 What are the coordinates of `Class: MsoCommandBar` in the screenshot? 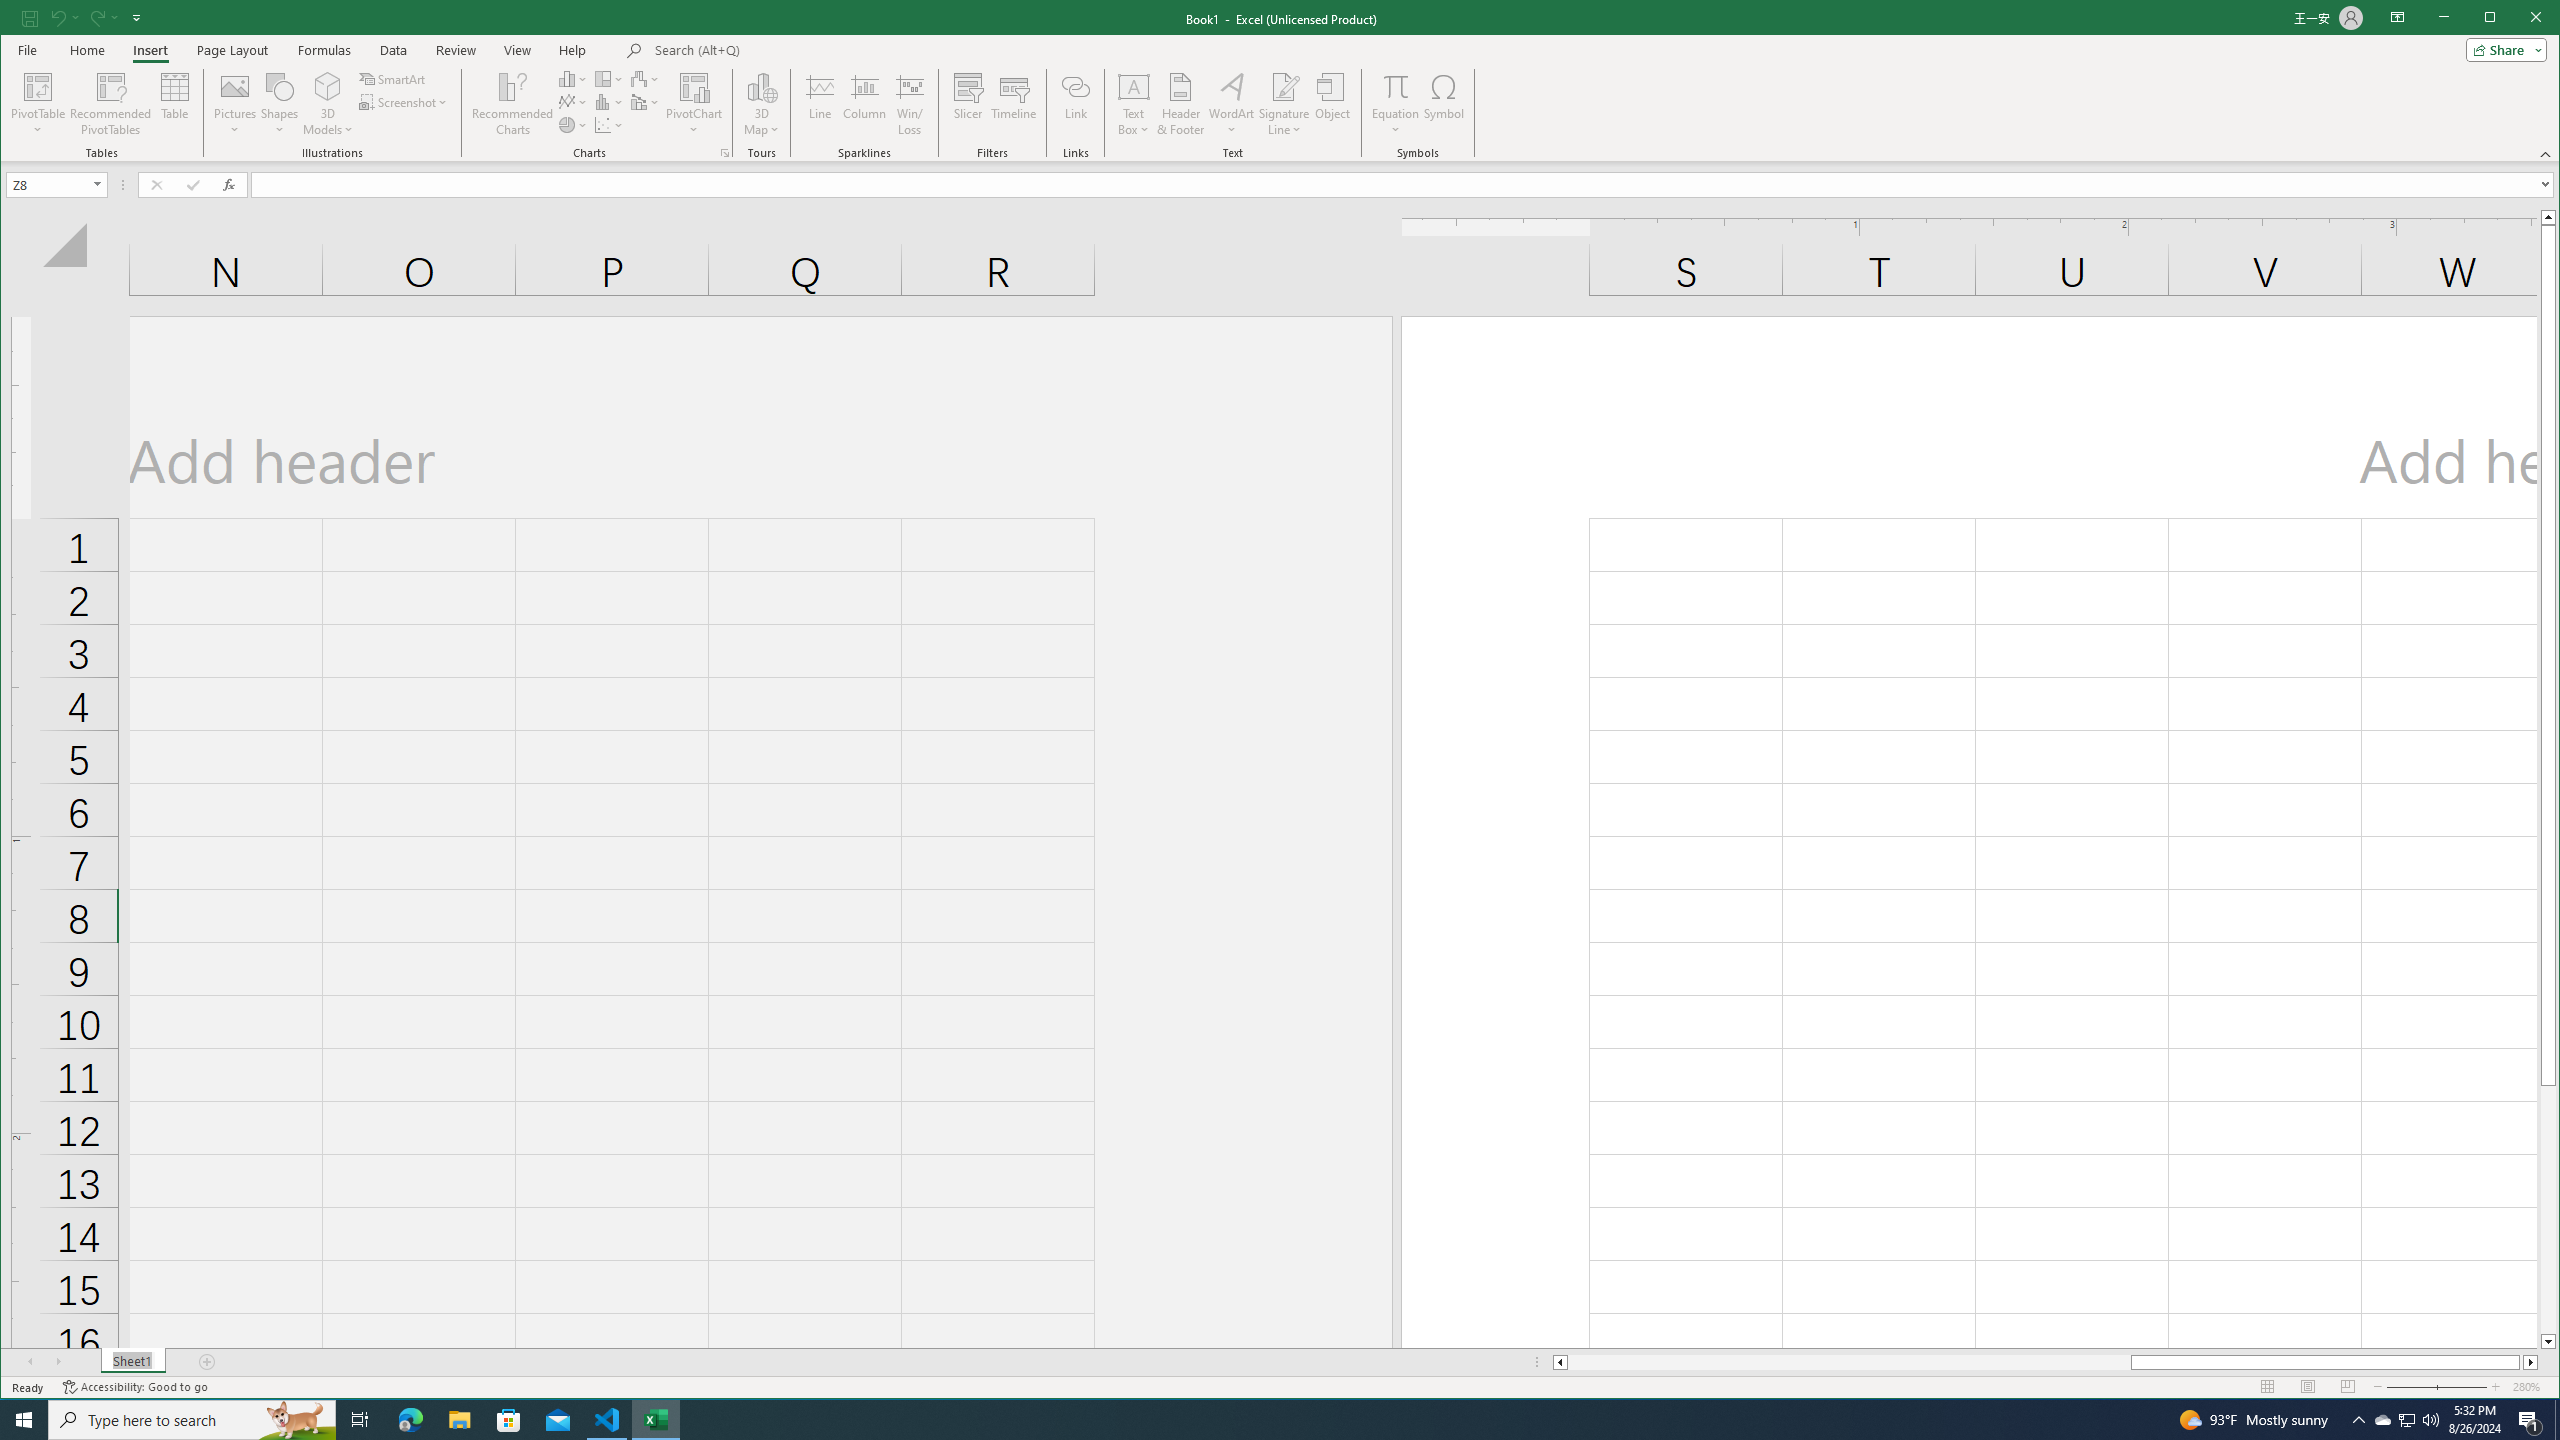 It's located at (1280, 81).